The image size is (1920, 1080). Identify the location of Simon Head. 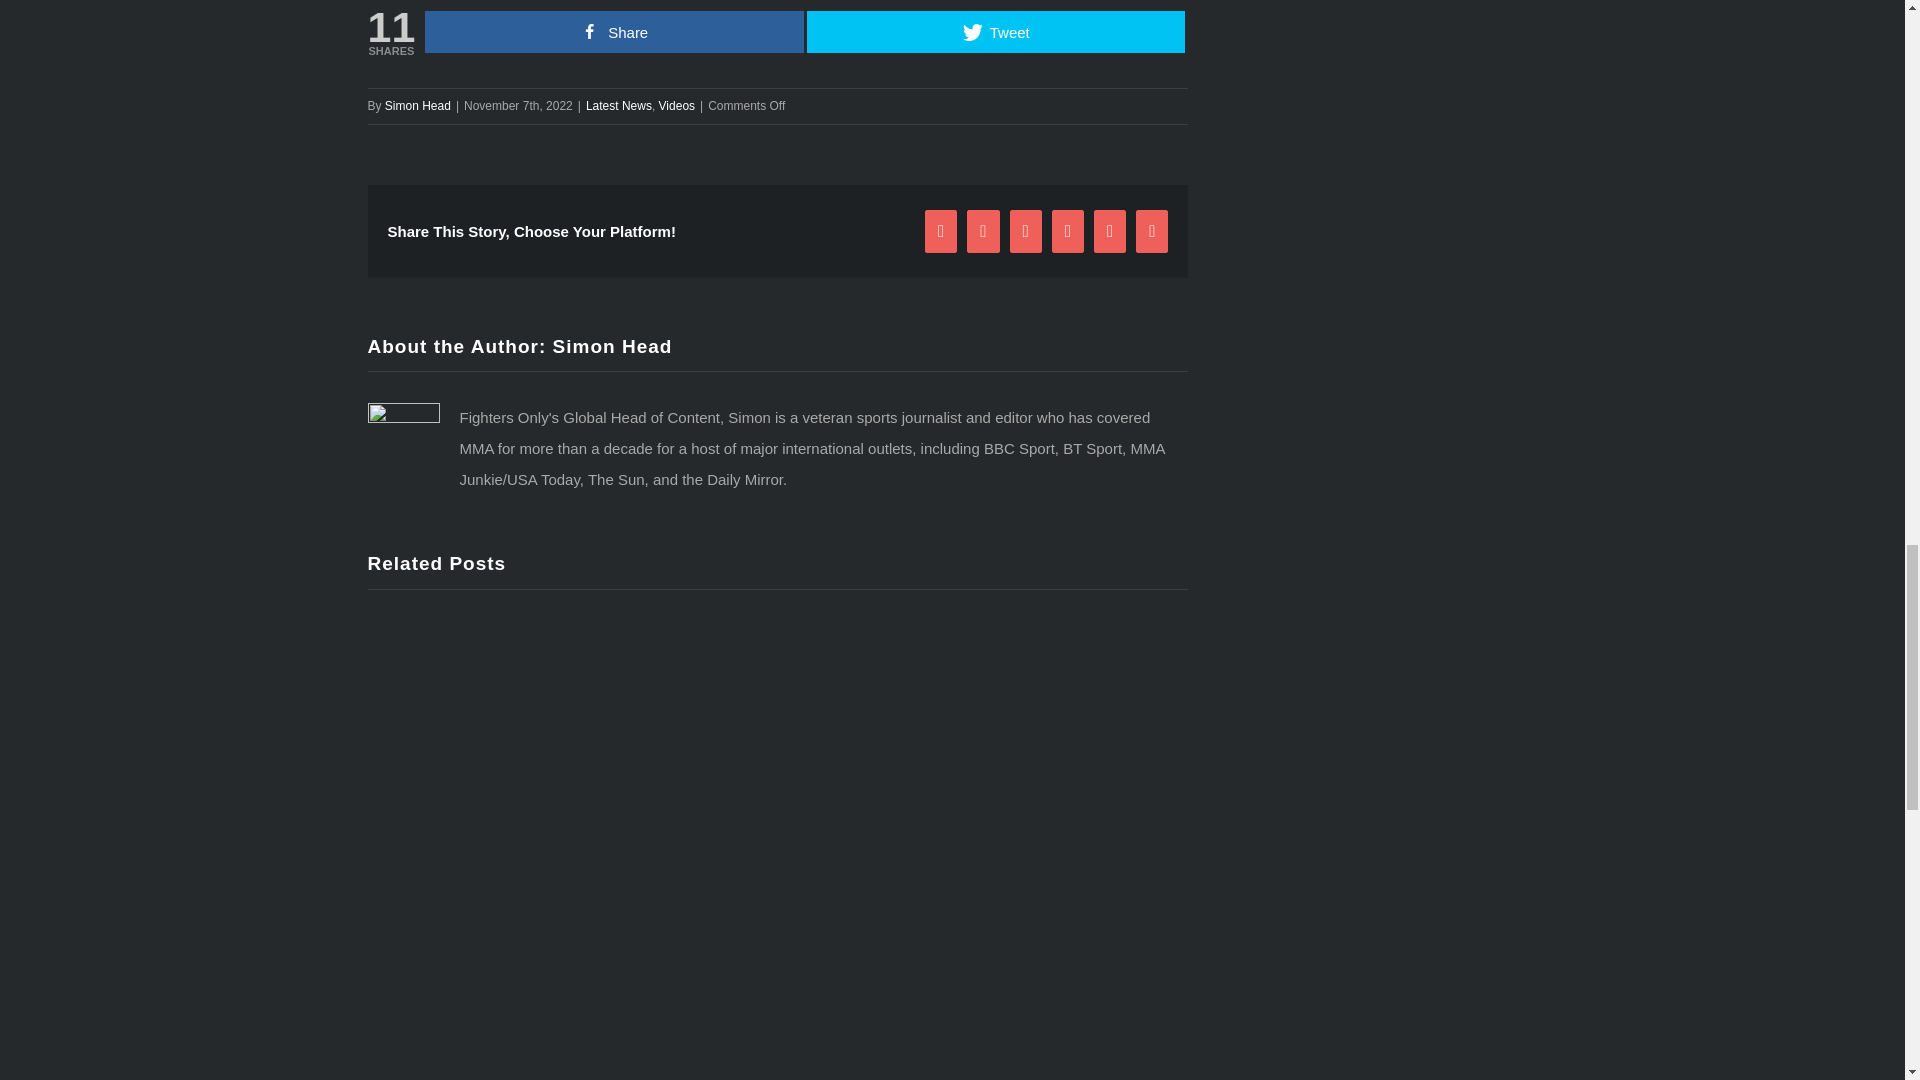
(612, 346).